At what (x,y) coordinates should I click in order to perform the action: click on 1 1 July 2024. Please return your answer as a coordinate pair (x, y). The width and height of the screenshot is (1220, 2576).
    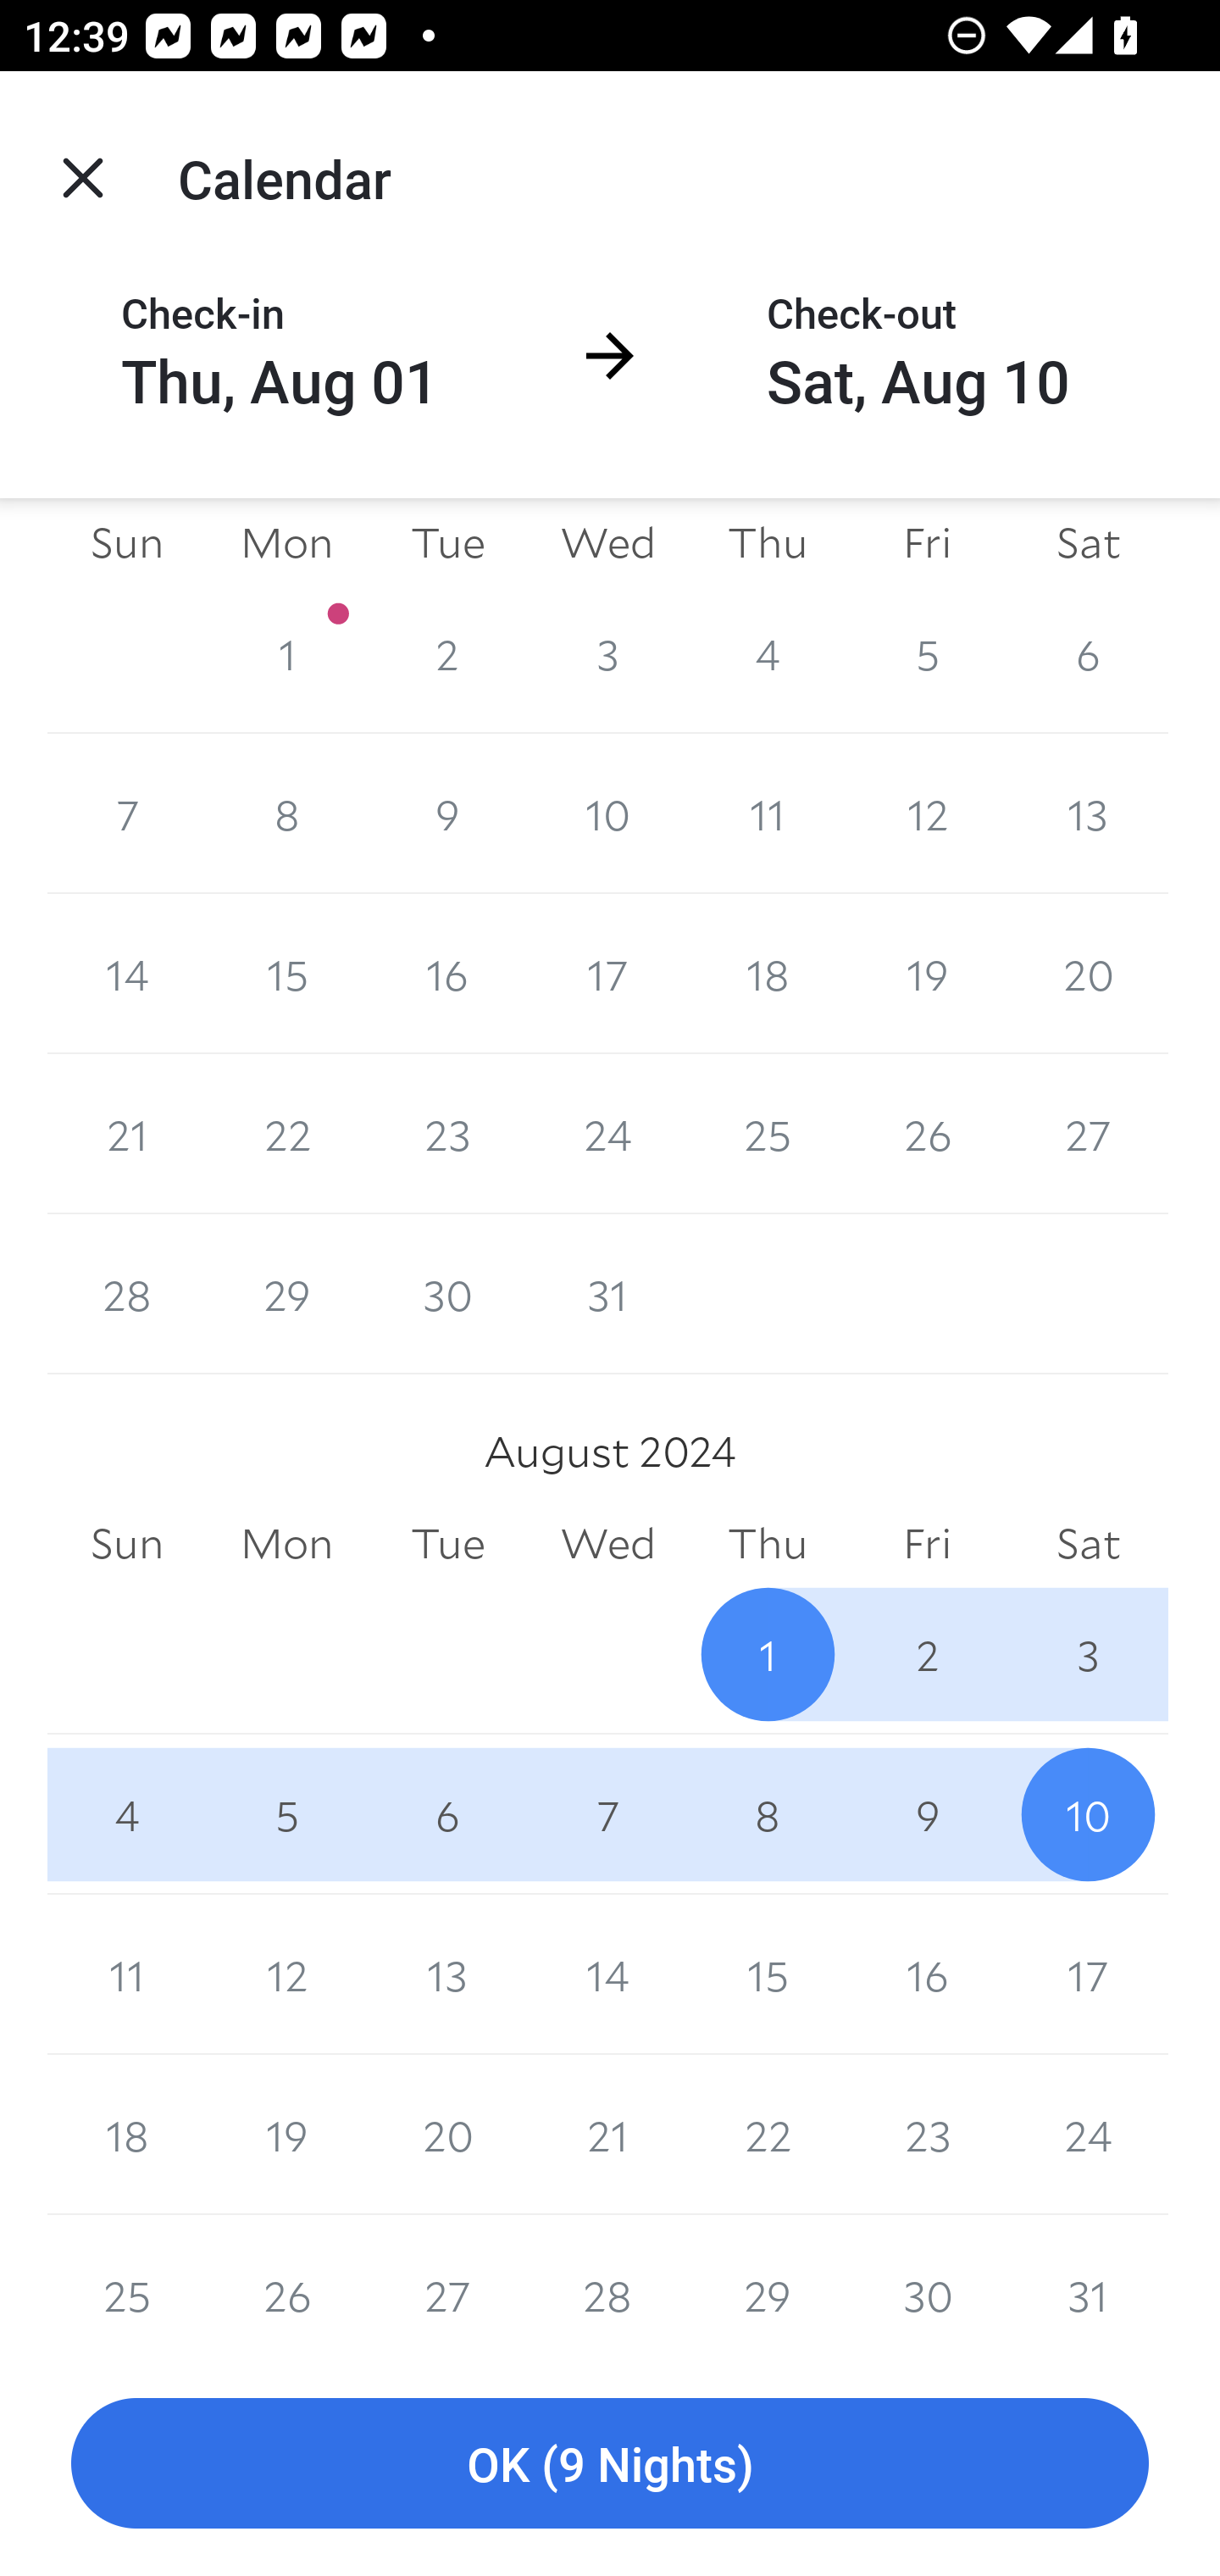
    Looking at the image, I should click on (286, 654).